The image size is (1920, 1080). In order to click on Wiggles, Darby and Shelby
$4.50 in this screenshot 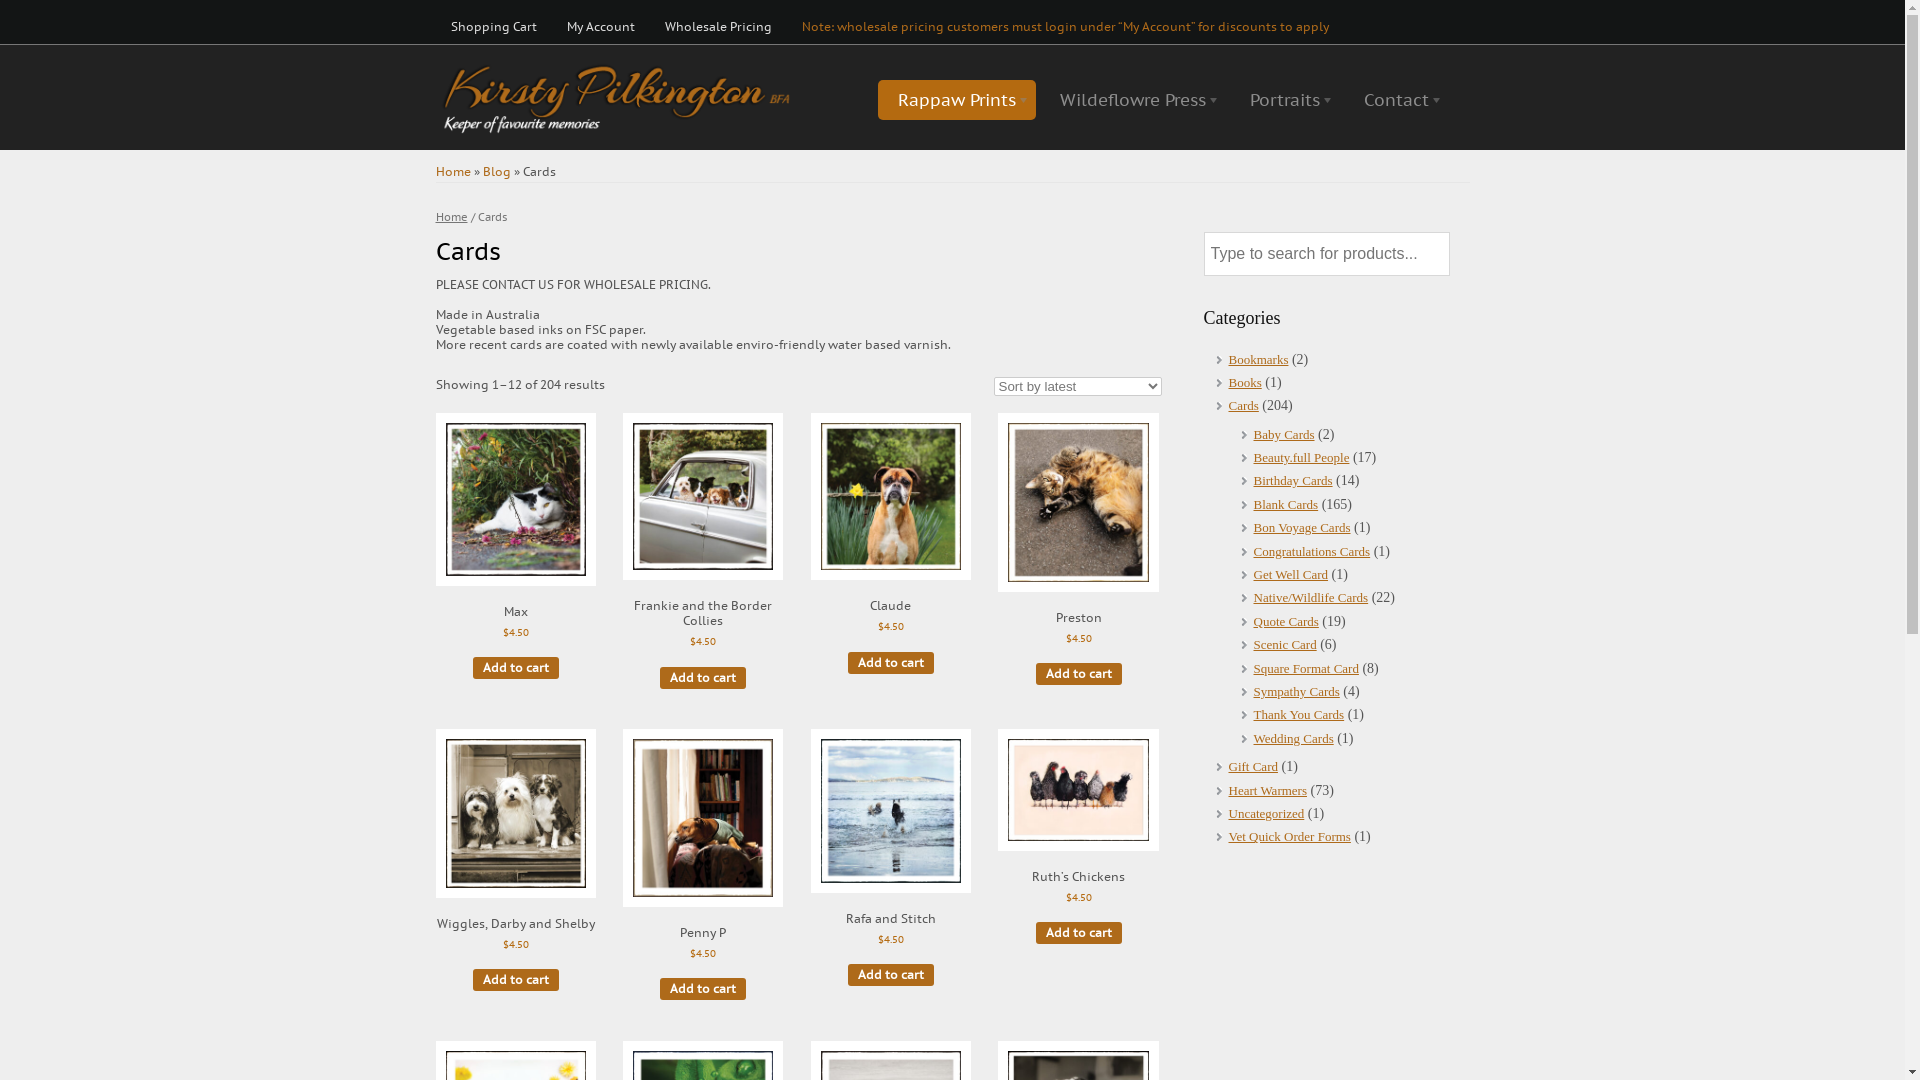, I will do `click(516, 858)`.